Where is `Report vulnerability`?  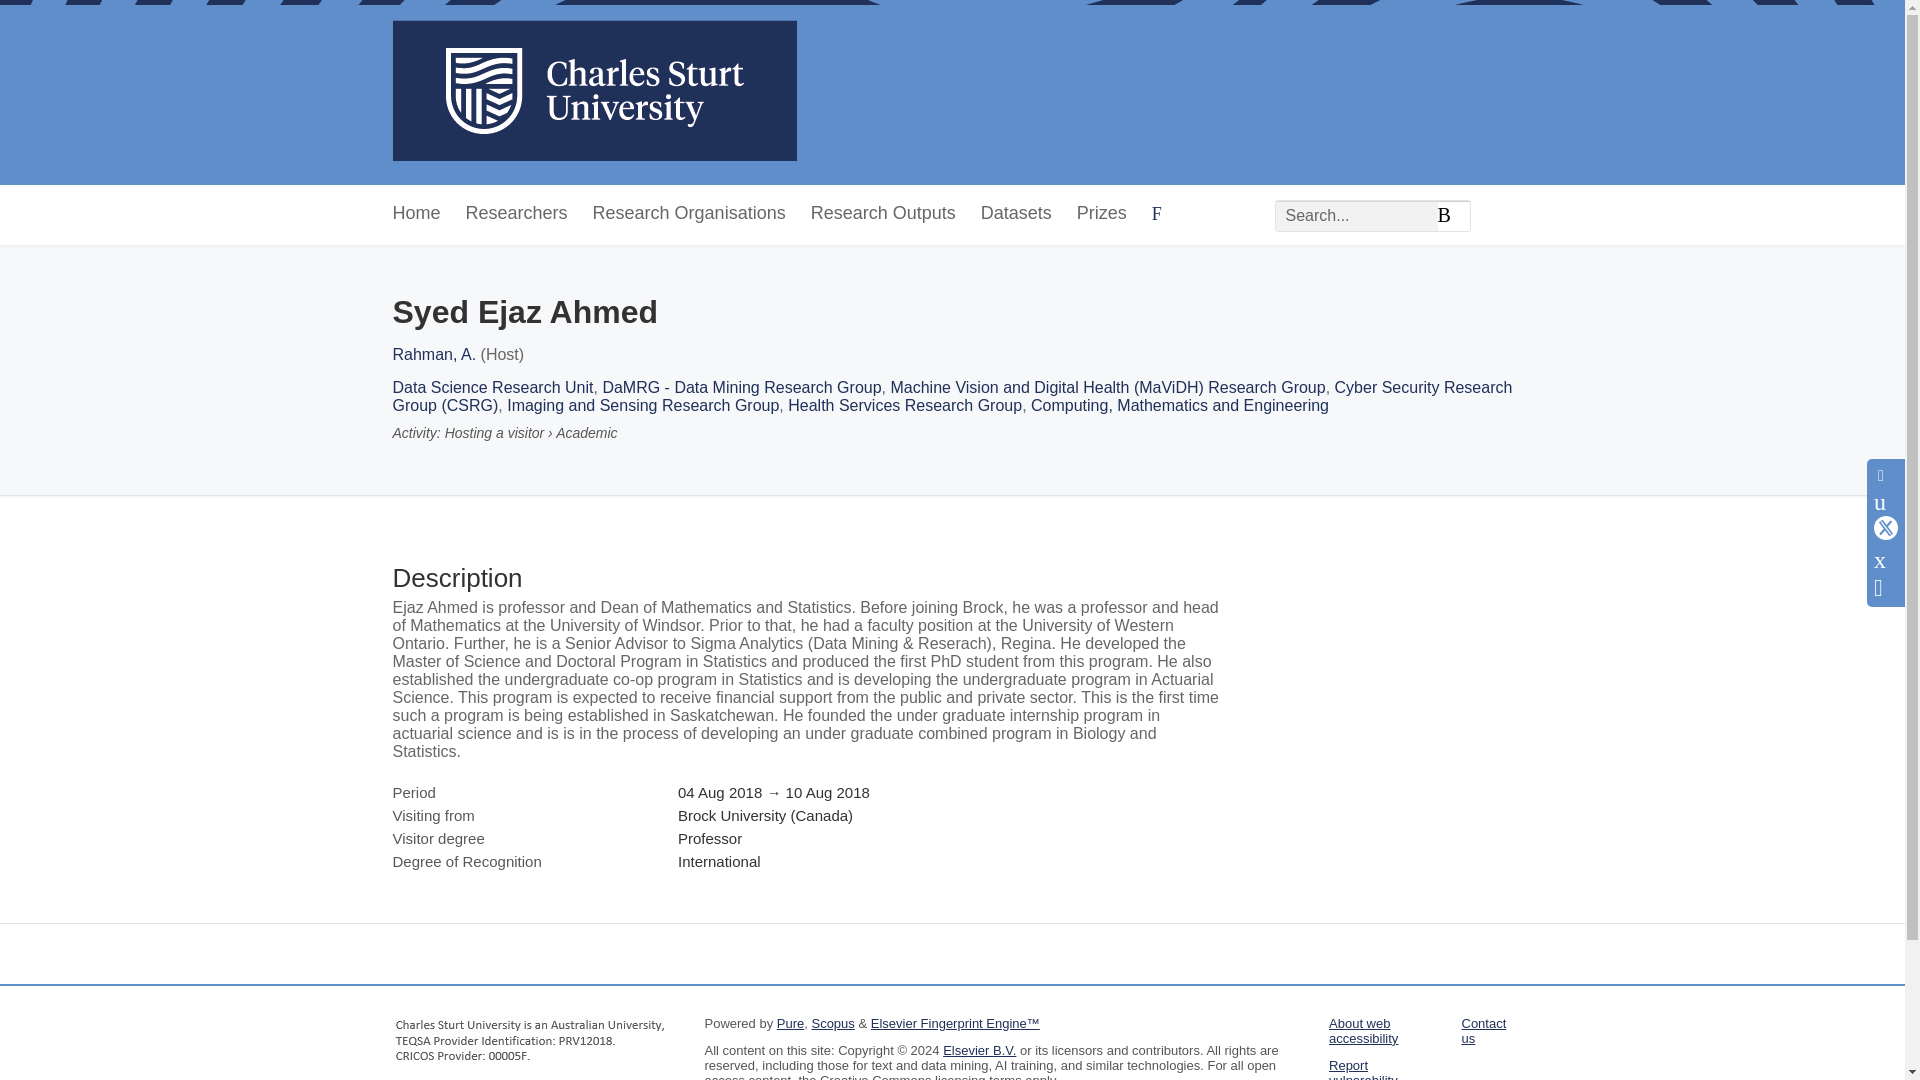
Report vulnerability is located at coordinates (1362, 1069).